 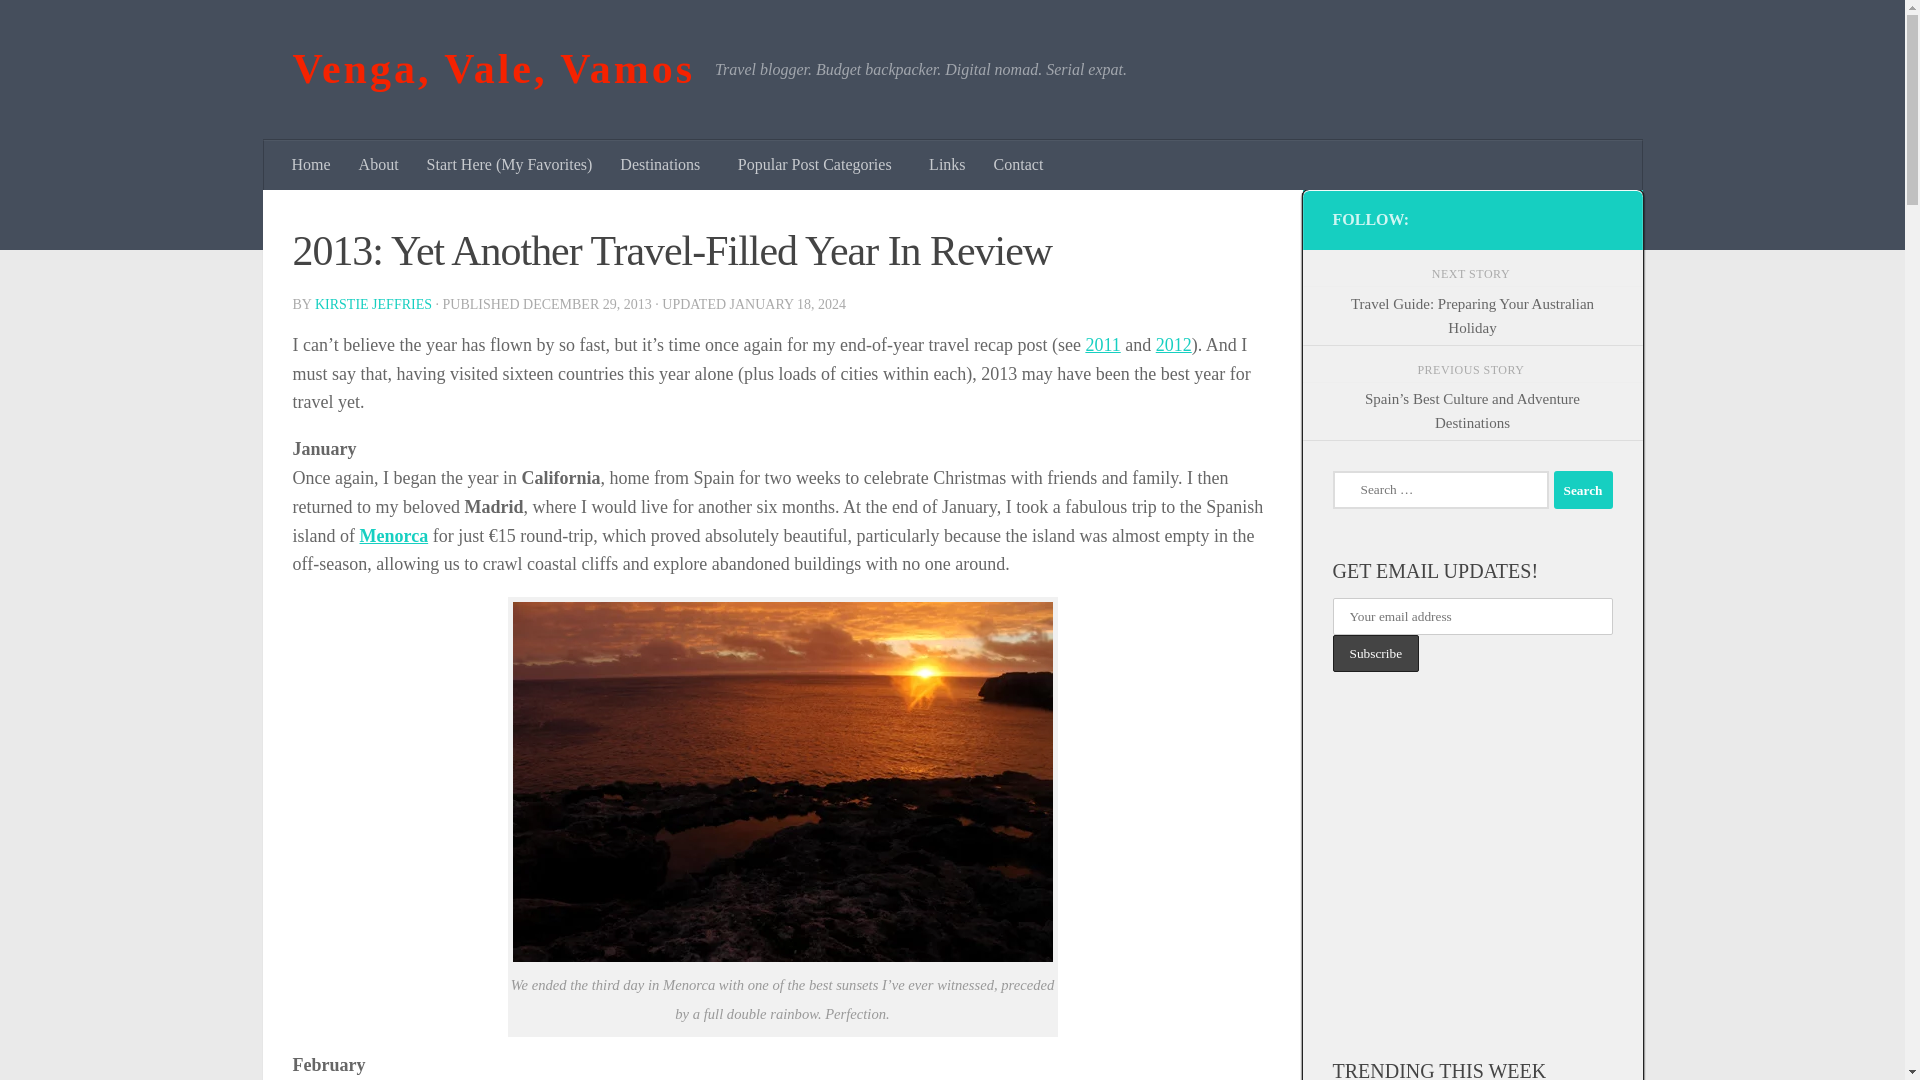 I want to click on Posts by Kirstie Jeffries, so click(x=373, y=304).